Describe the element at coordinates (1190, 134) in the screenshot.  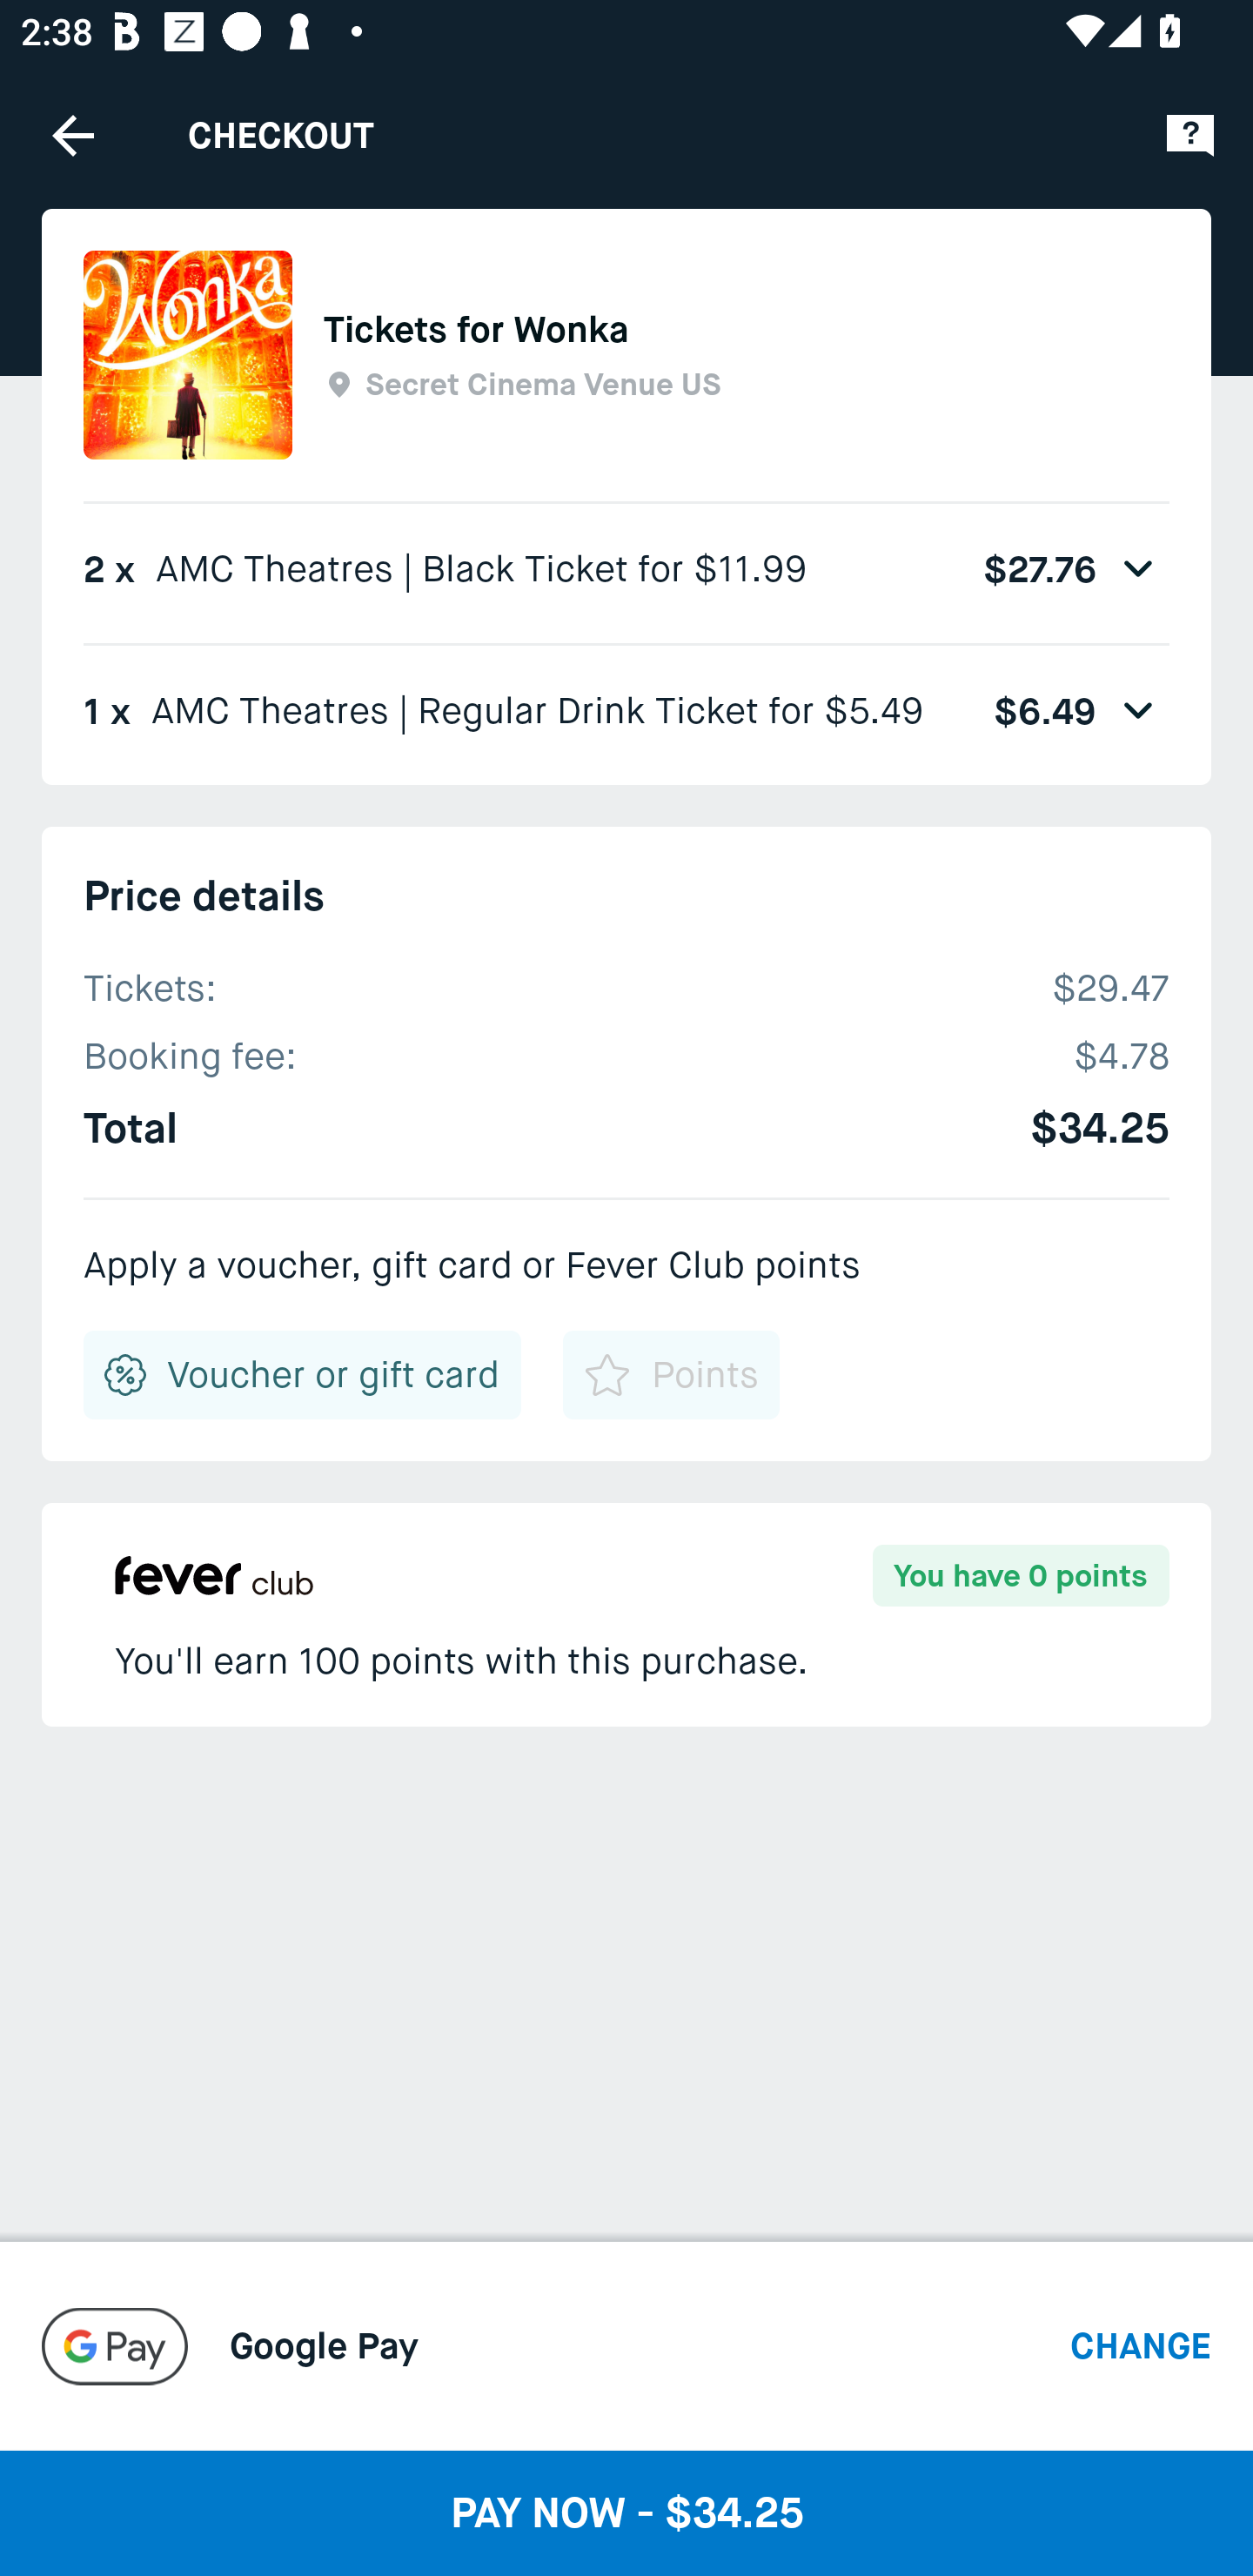
I see `Help` at that location.